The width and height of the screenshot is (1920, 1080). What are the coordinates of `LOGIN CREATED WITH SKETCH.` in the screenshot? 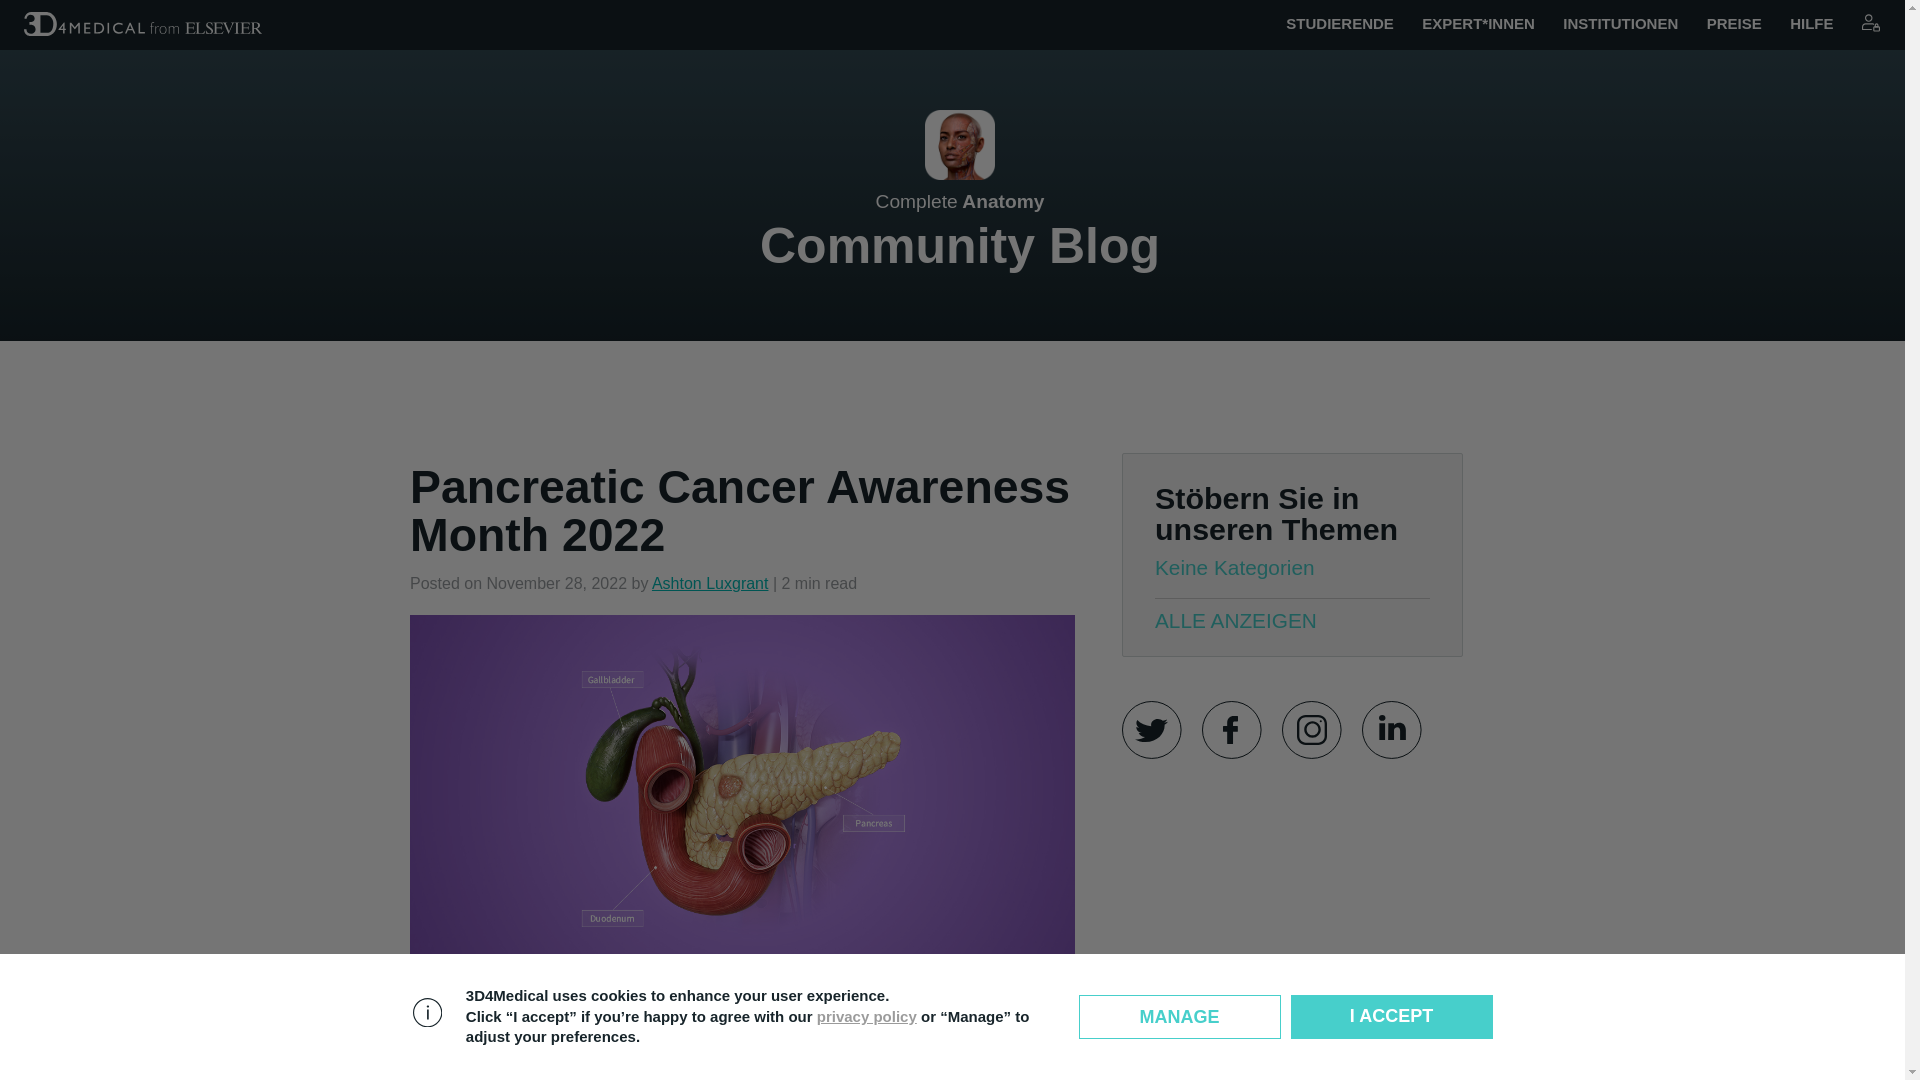 It's located at (1870, 24).